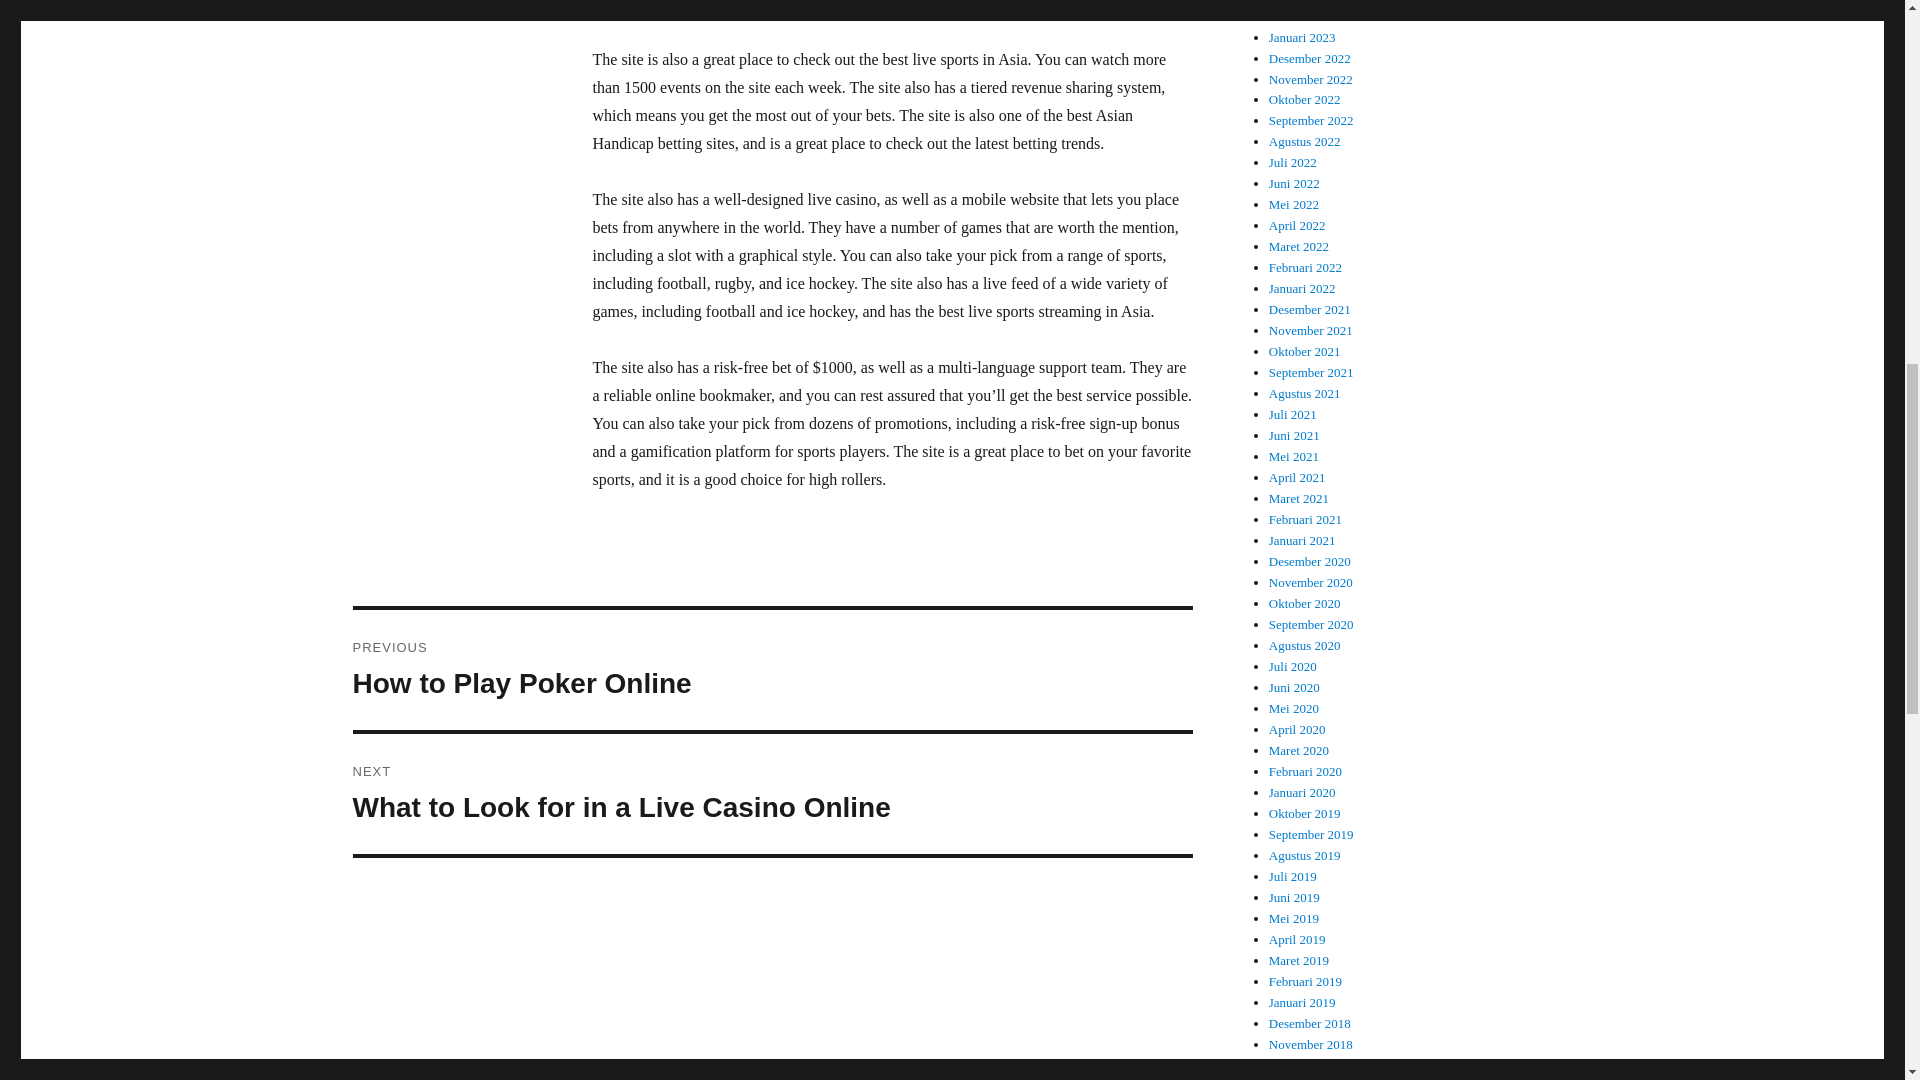 This screenshot has width=1920, height=1080. I want to click on Oktober 2022, so click(772, 794).